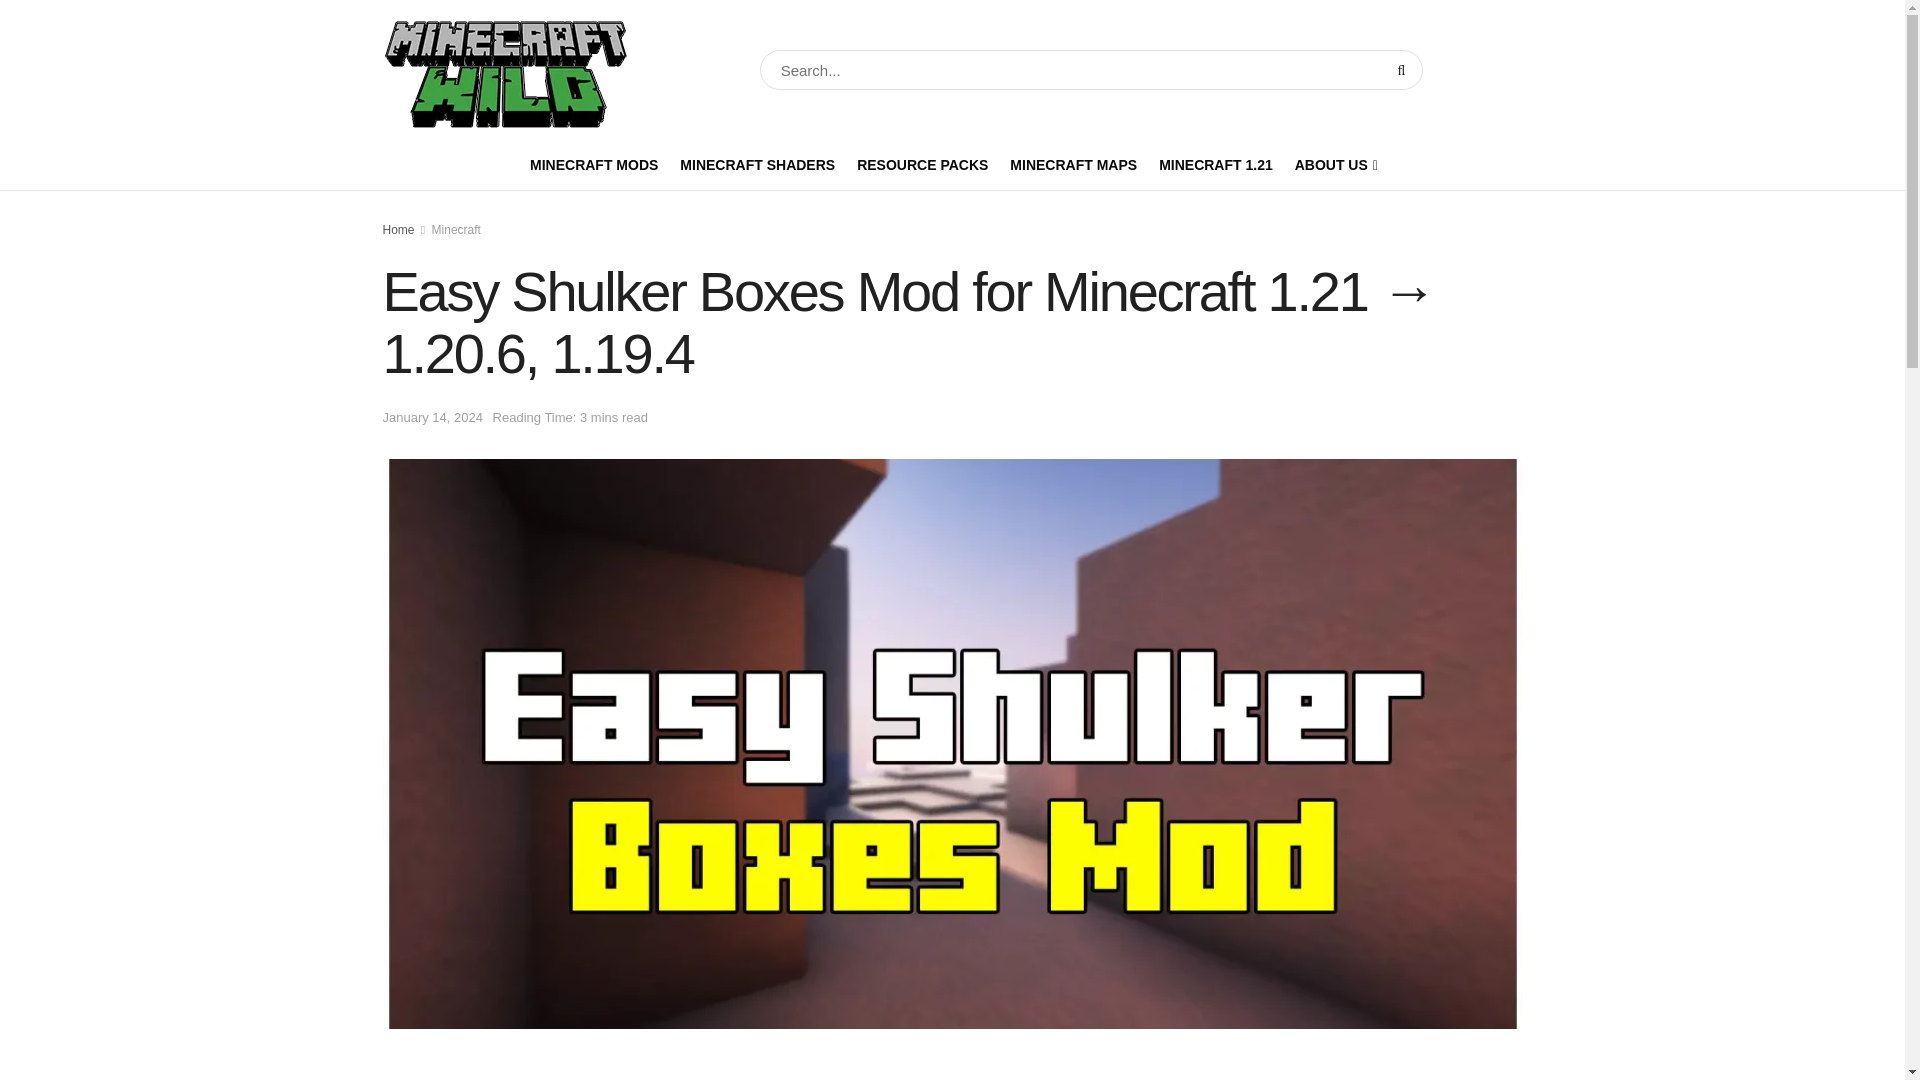 This screenshot has height=1080, width=1920. I want to click on January 14, 2024, so click(432, 418).